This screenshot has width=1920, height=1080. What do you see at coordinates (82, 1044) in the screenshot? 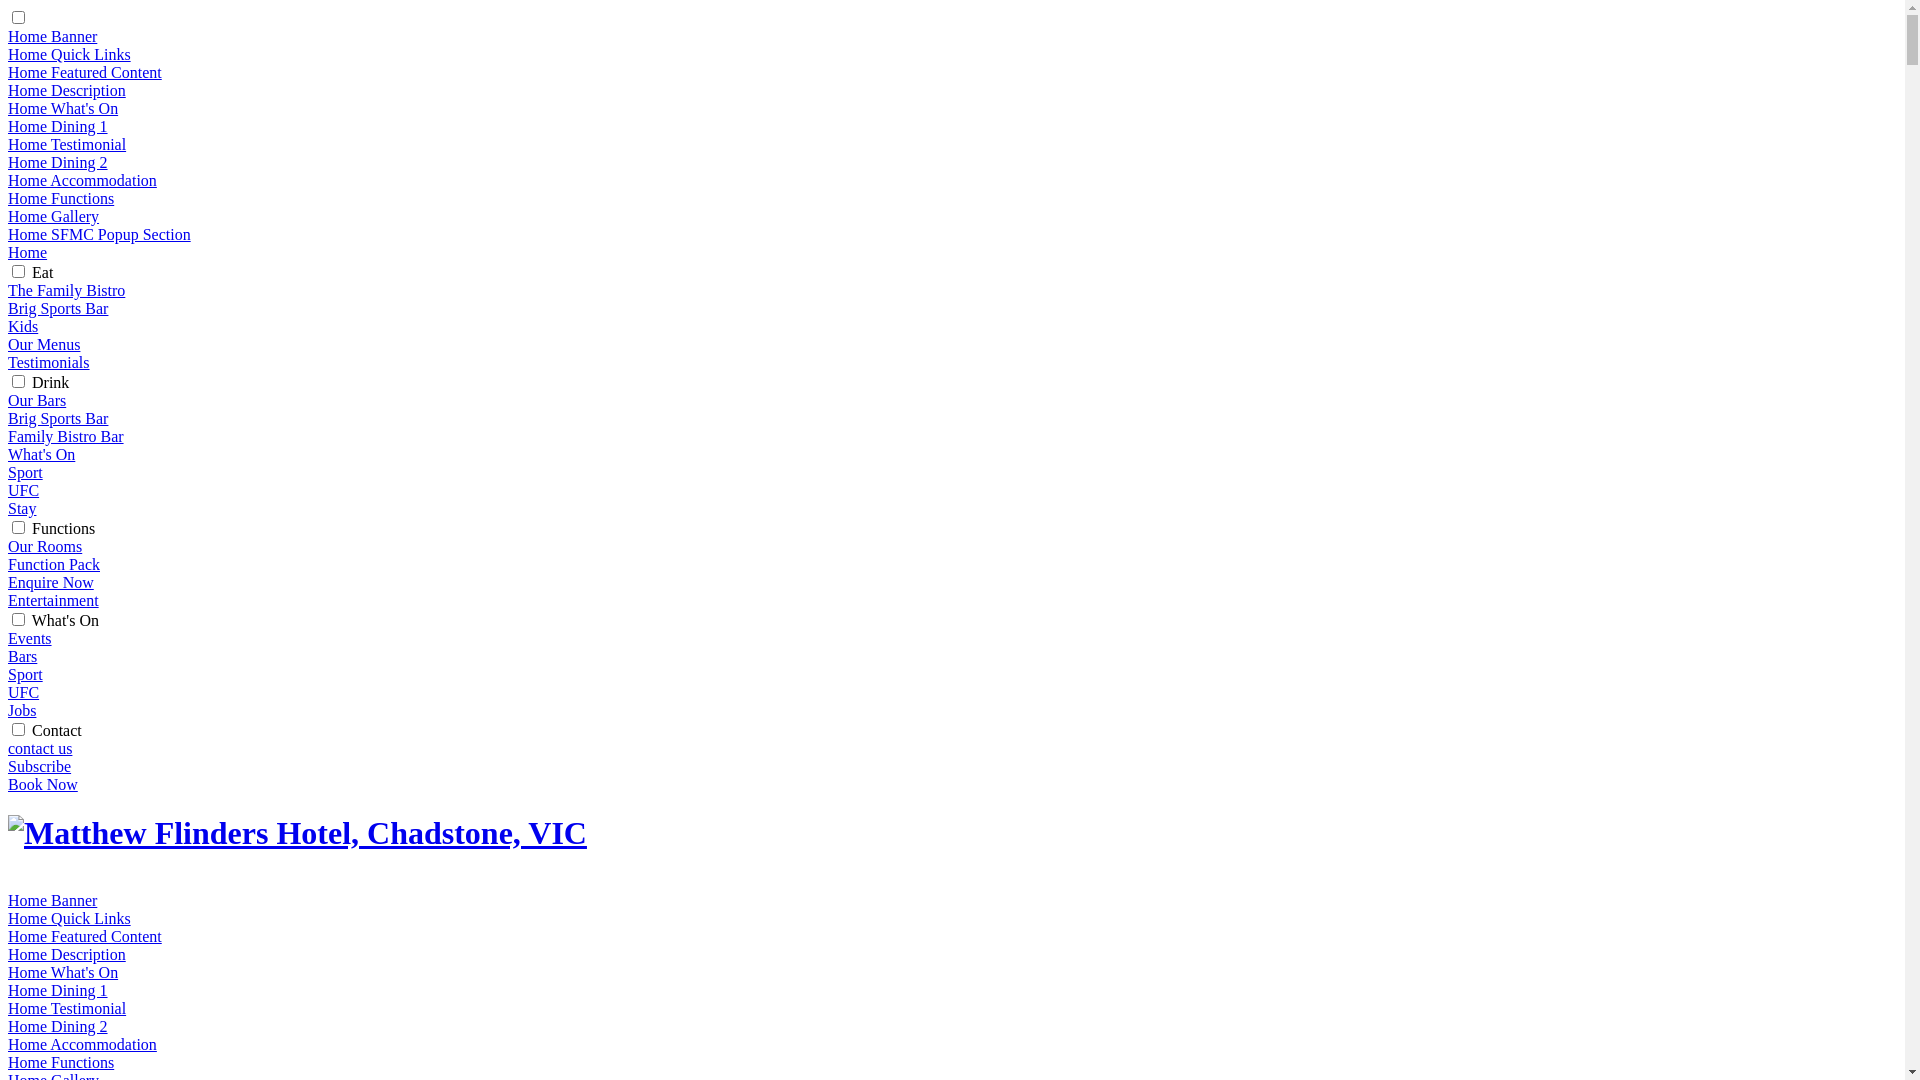
I see `Home Accommodation` at bounding box center [82, 1044].